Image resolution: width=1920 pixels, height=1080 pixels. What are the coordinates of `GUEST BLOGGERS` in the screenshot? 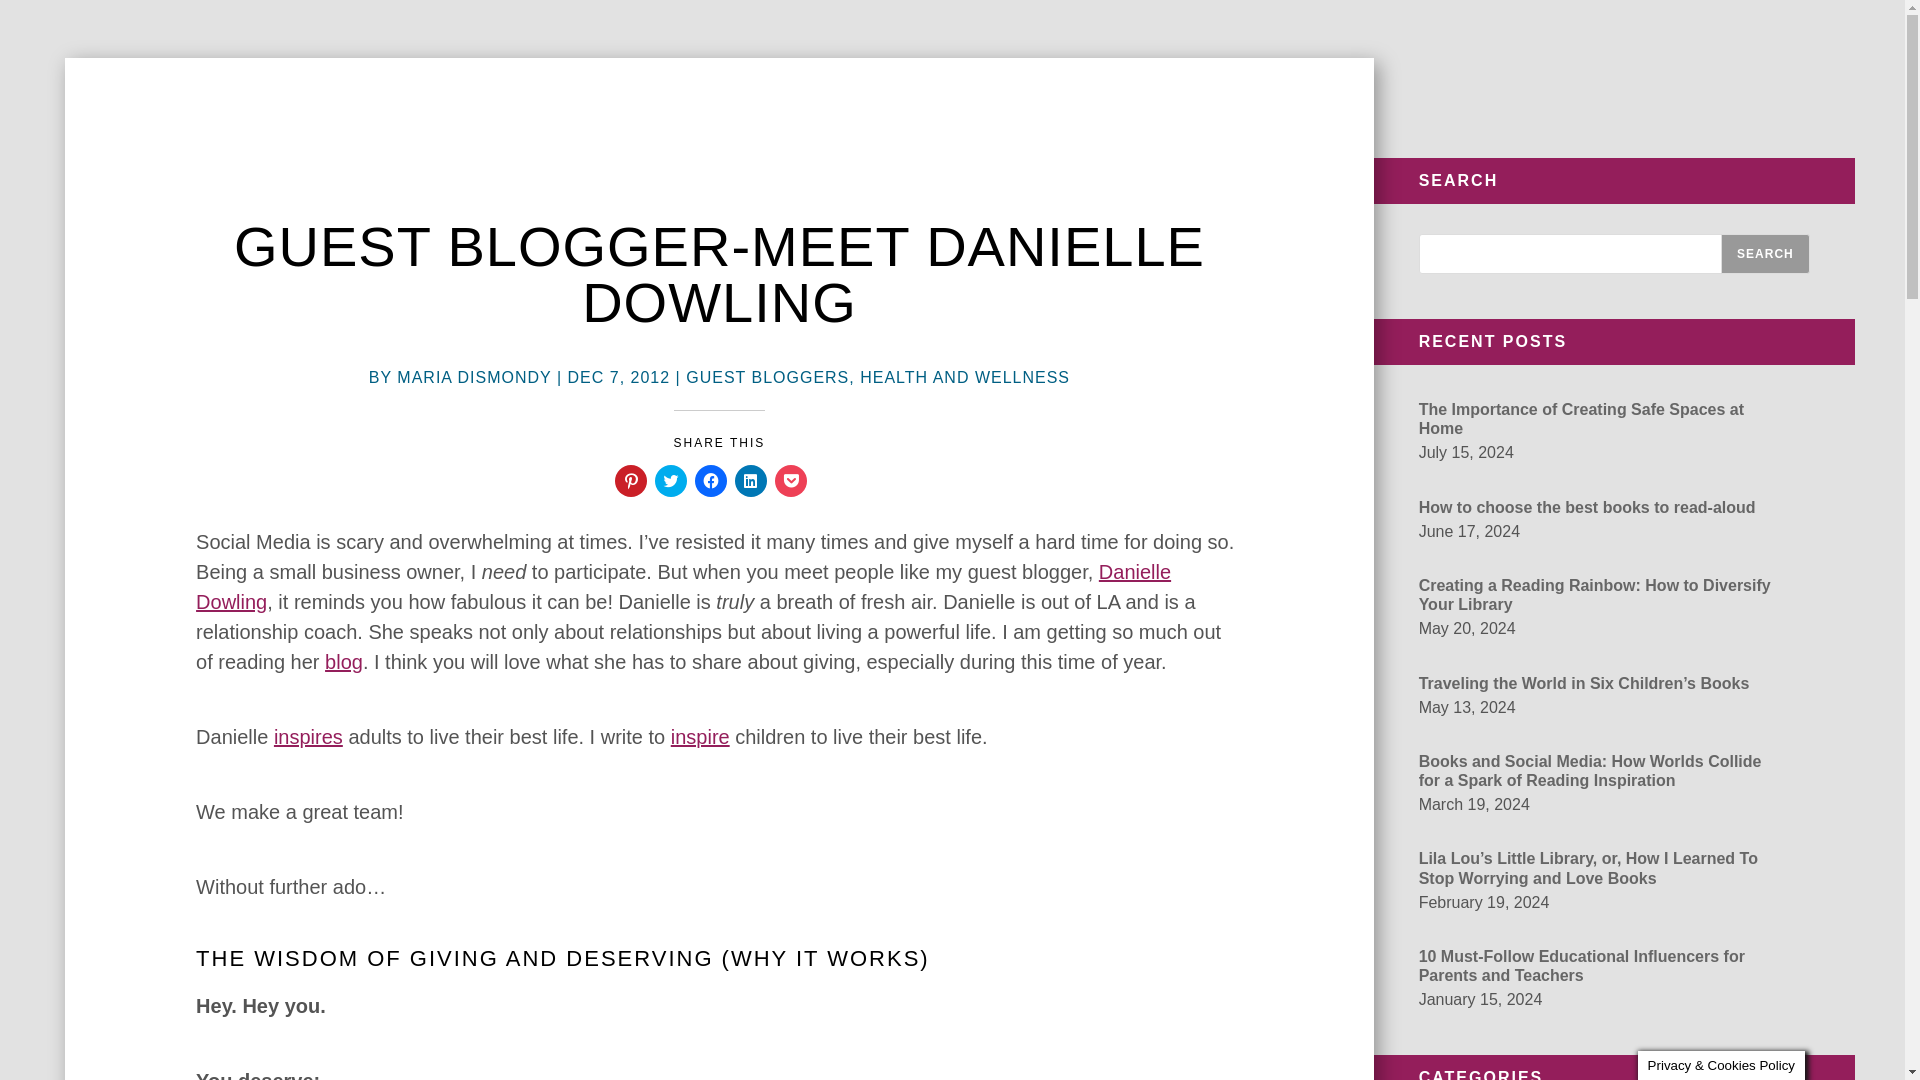 It's located at (766, 377).